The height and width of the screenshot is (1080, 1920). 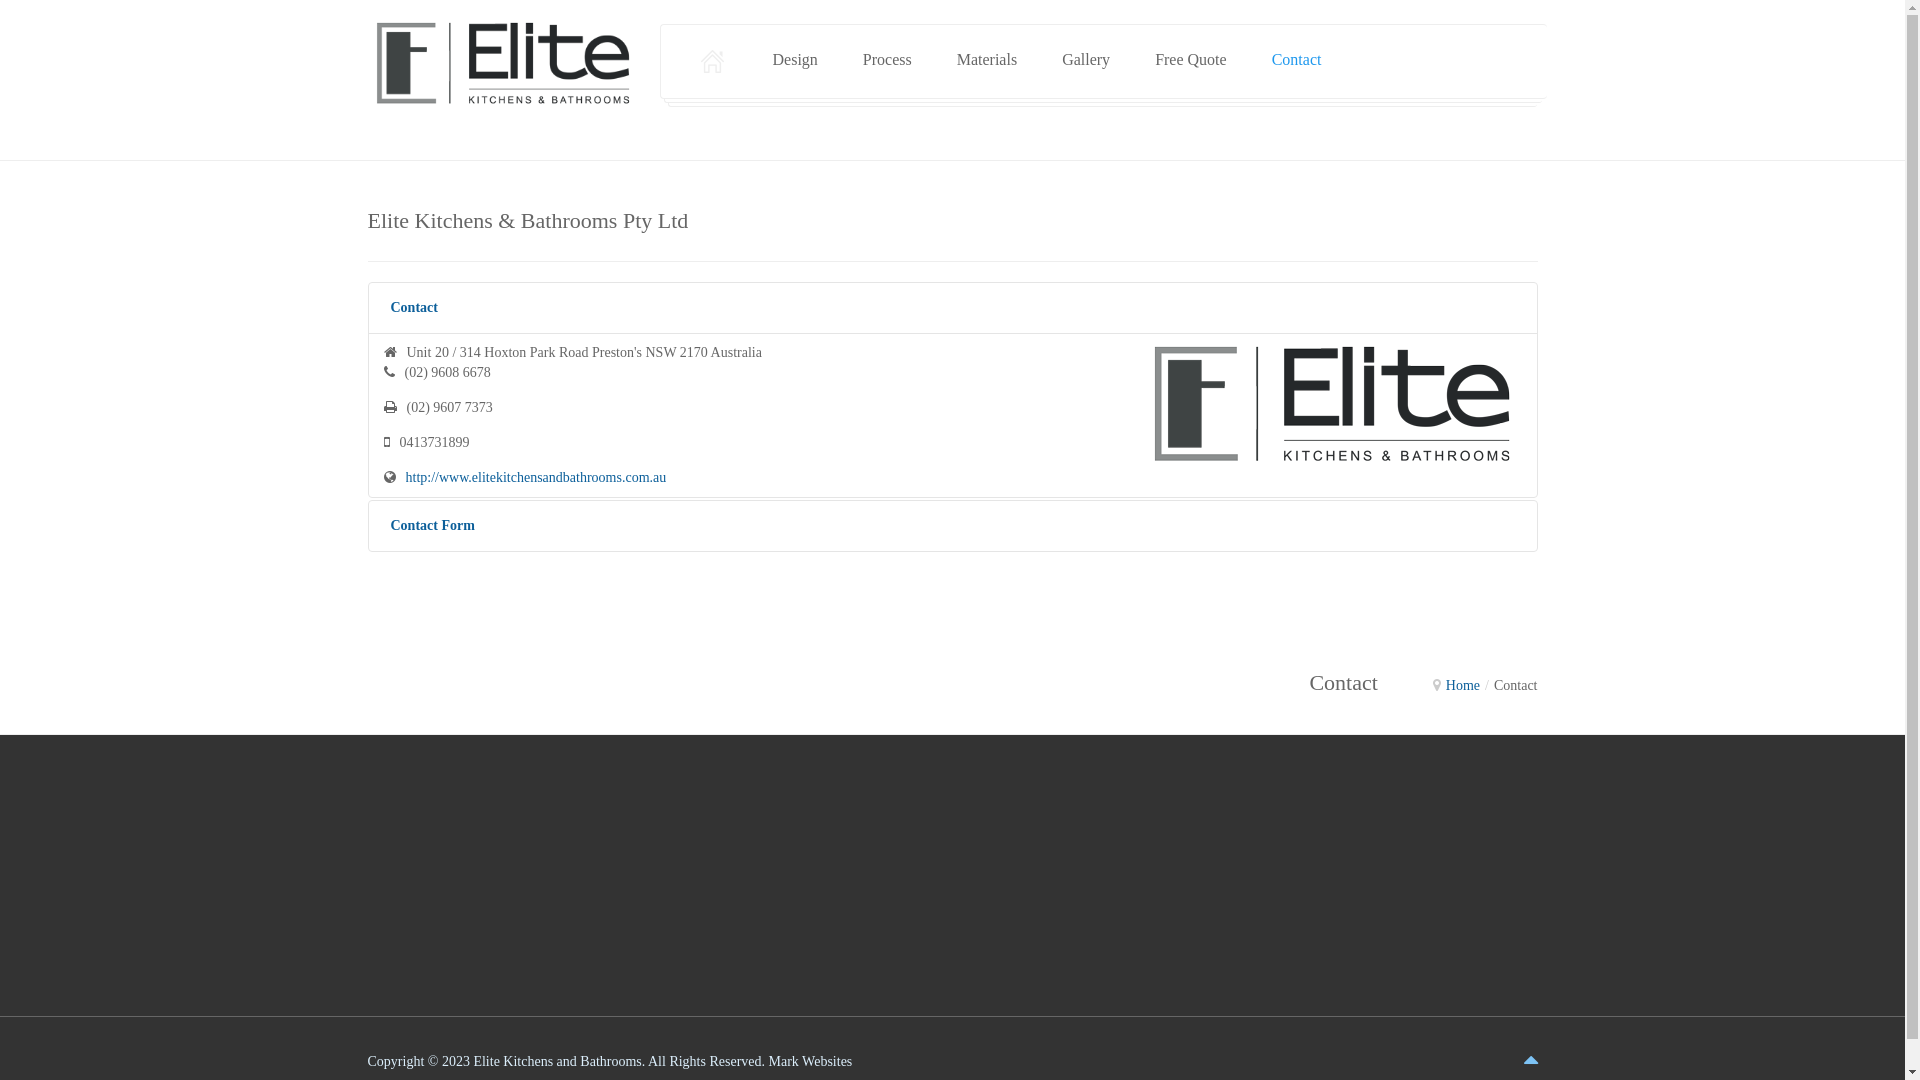 I want to click on Materials, so click(x=987, y=60).